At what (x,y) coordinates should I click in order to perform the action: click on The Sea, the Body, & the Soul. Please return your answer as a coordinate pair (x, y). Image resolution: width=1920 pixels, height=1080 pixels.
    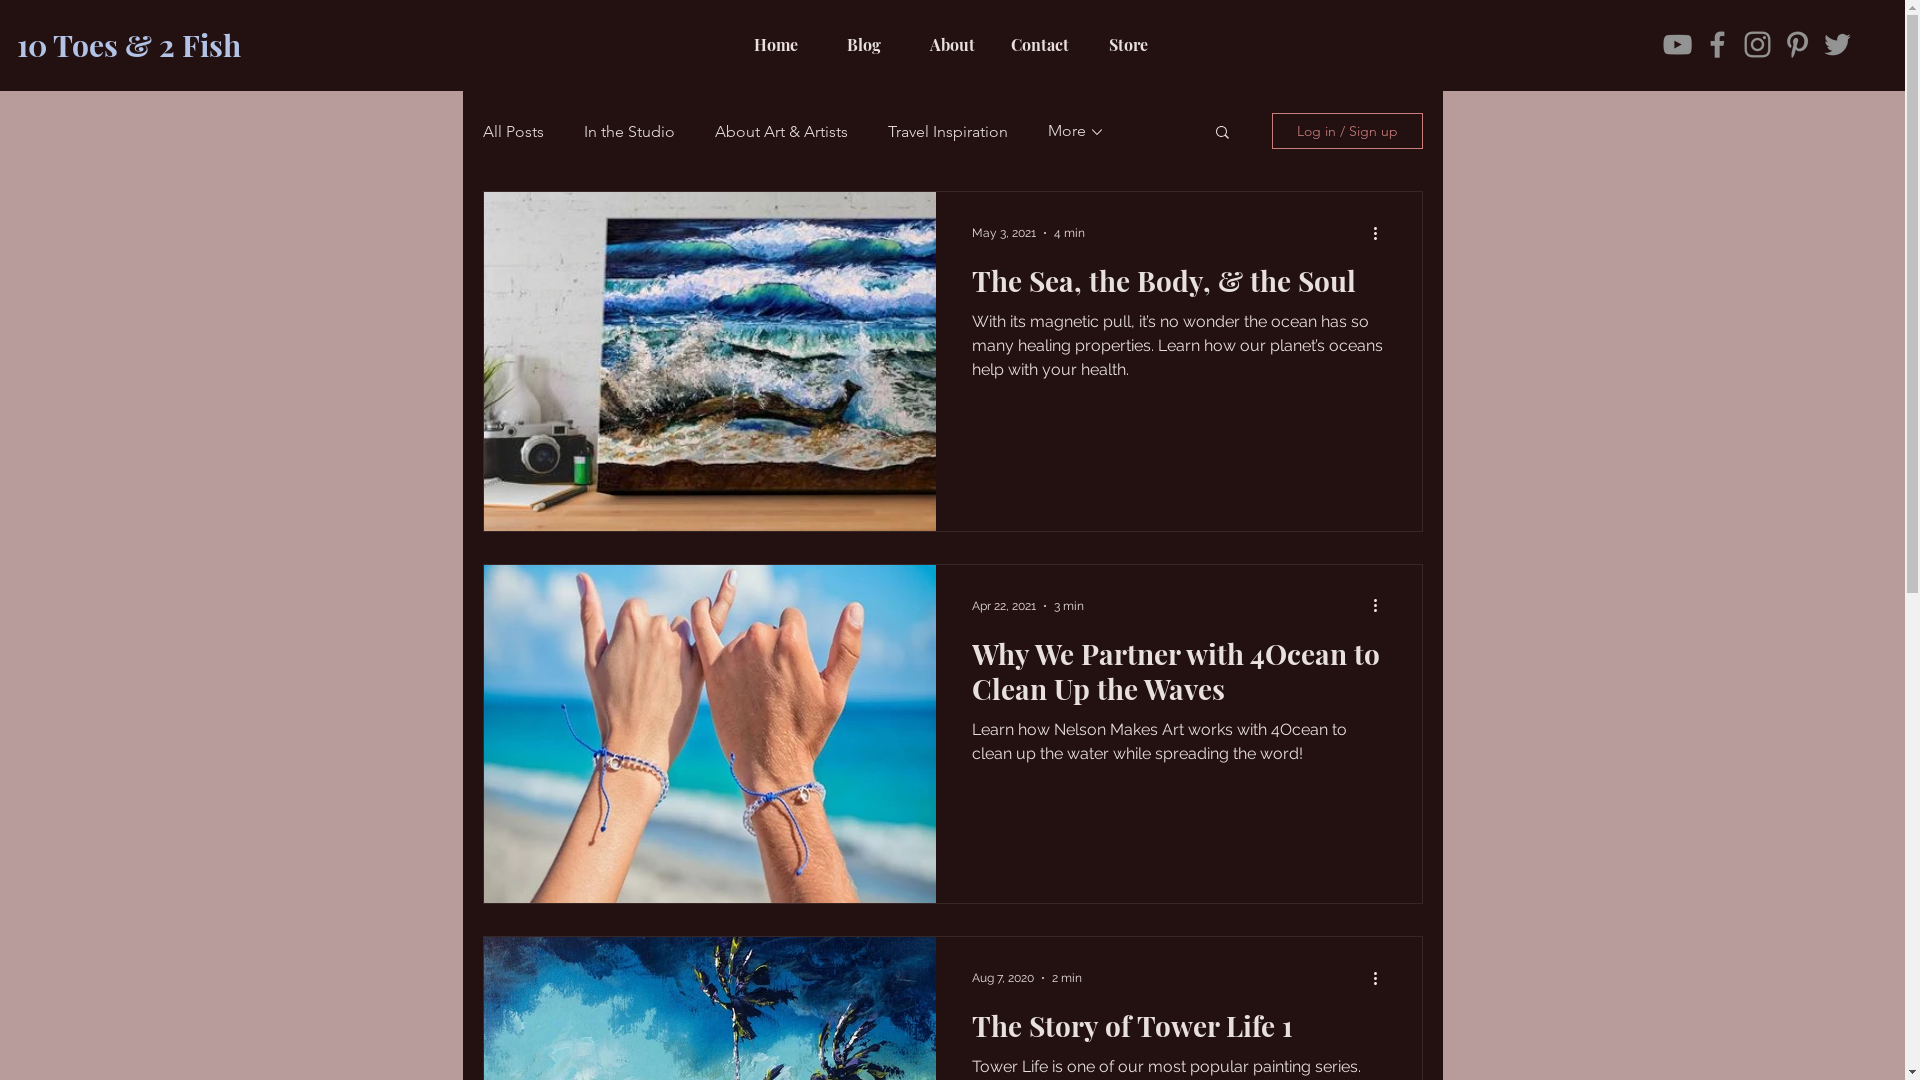
    Looking at the image, I should click on (1179, 286).